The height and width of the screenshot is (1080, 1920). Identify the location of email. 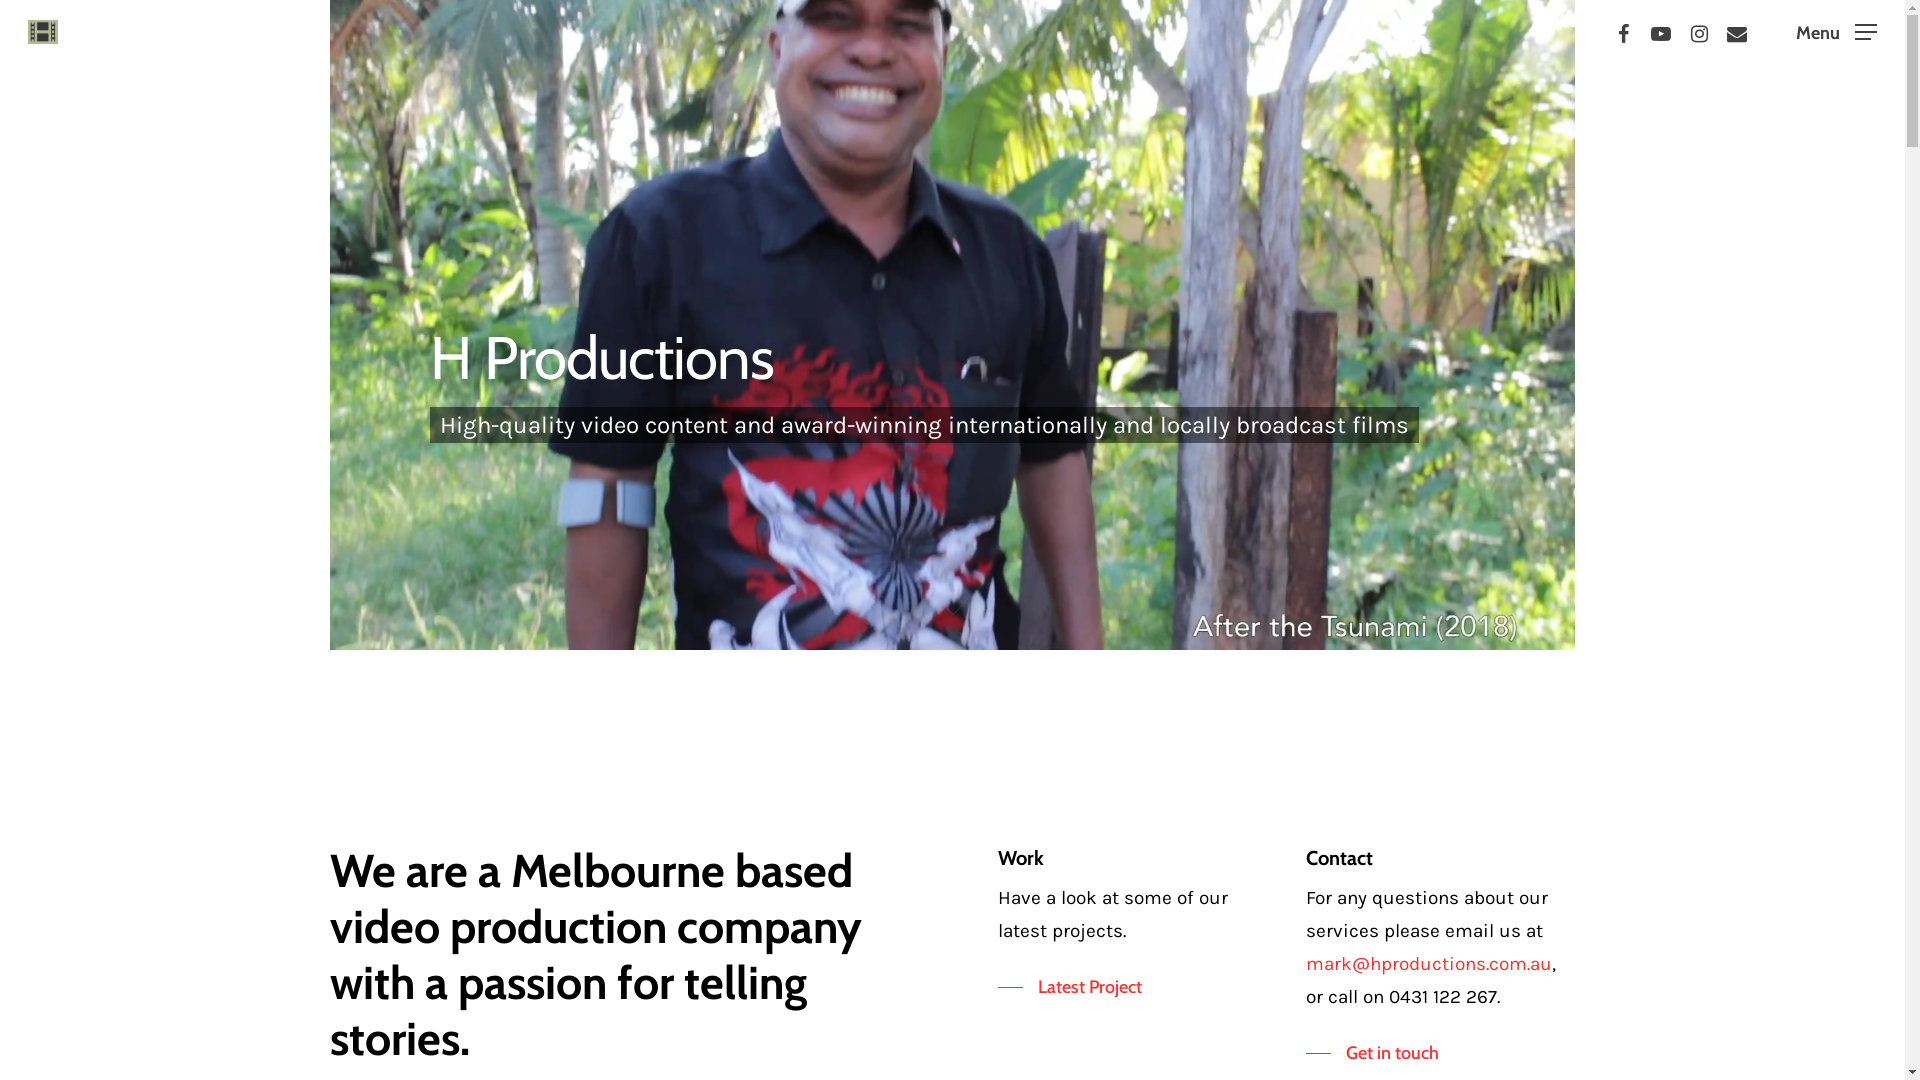
(1737, 32).